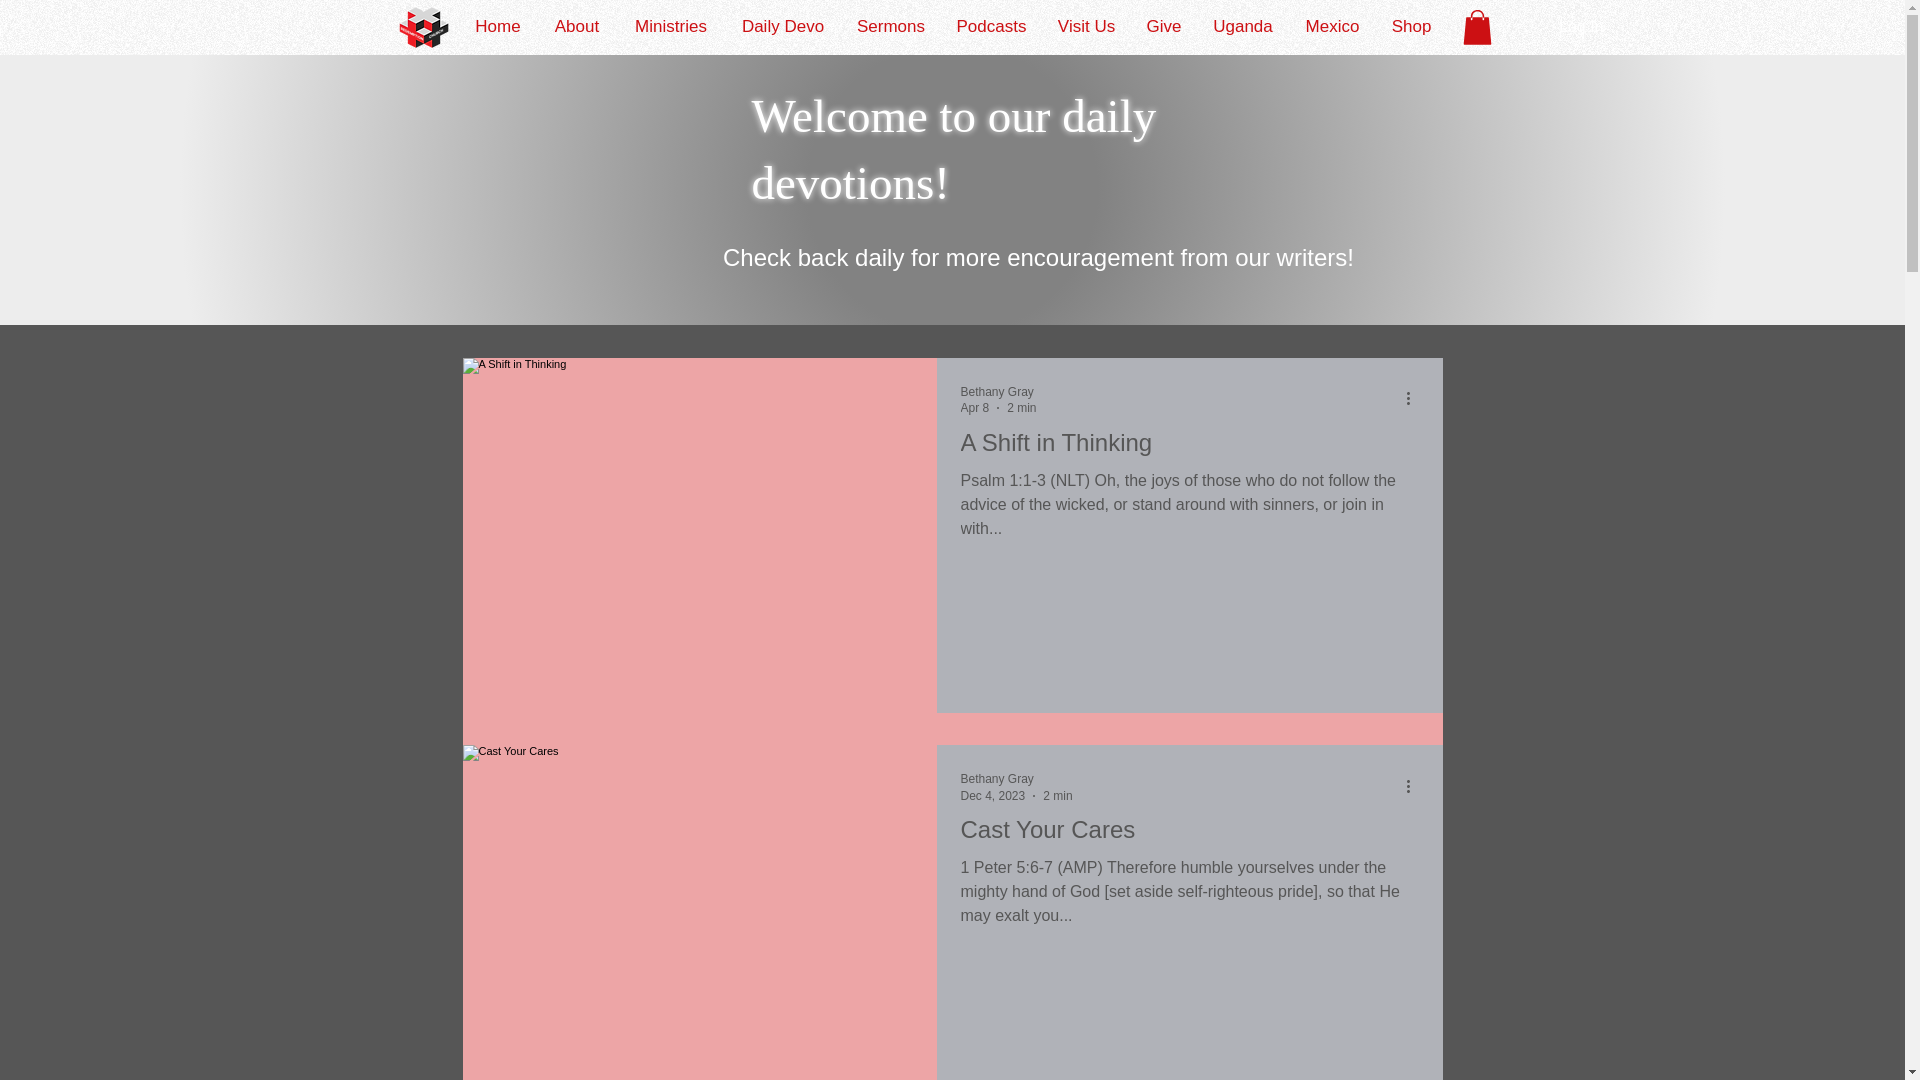 This screenshot has height=1080, width=1920. What do you see at coordinates (1163, 26) in the screenshot?
I see `Give` at bounding box center [1163, 26].